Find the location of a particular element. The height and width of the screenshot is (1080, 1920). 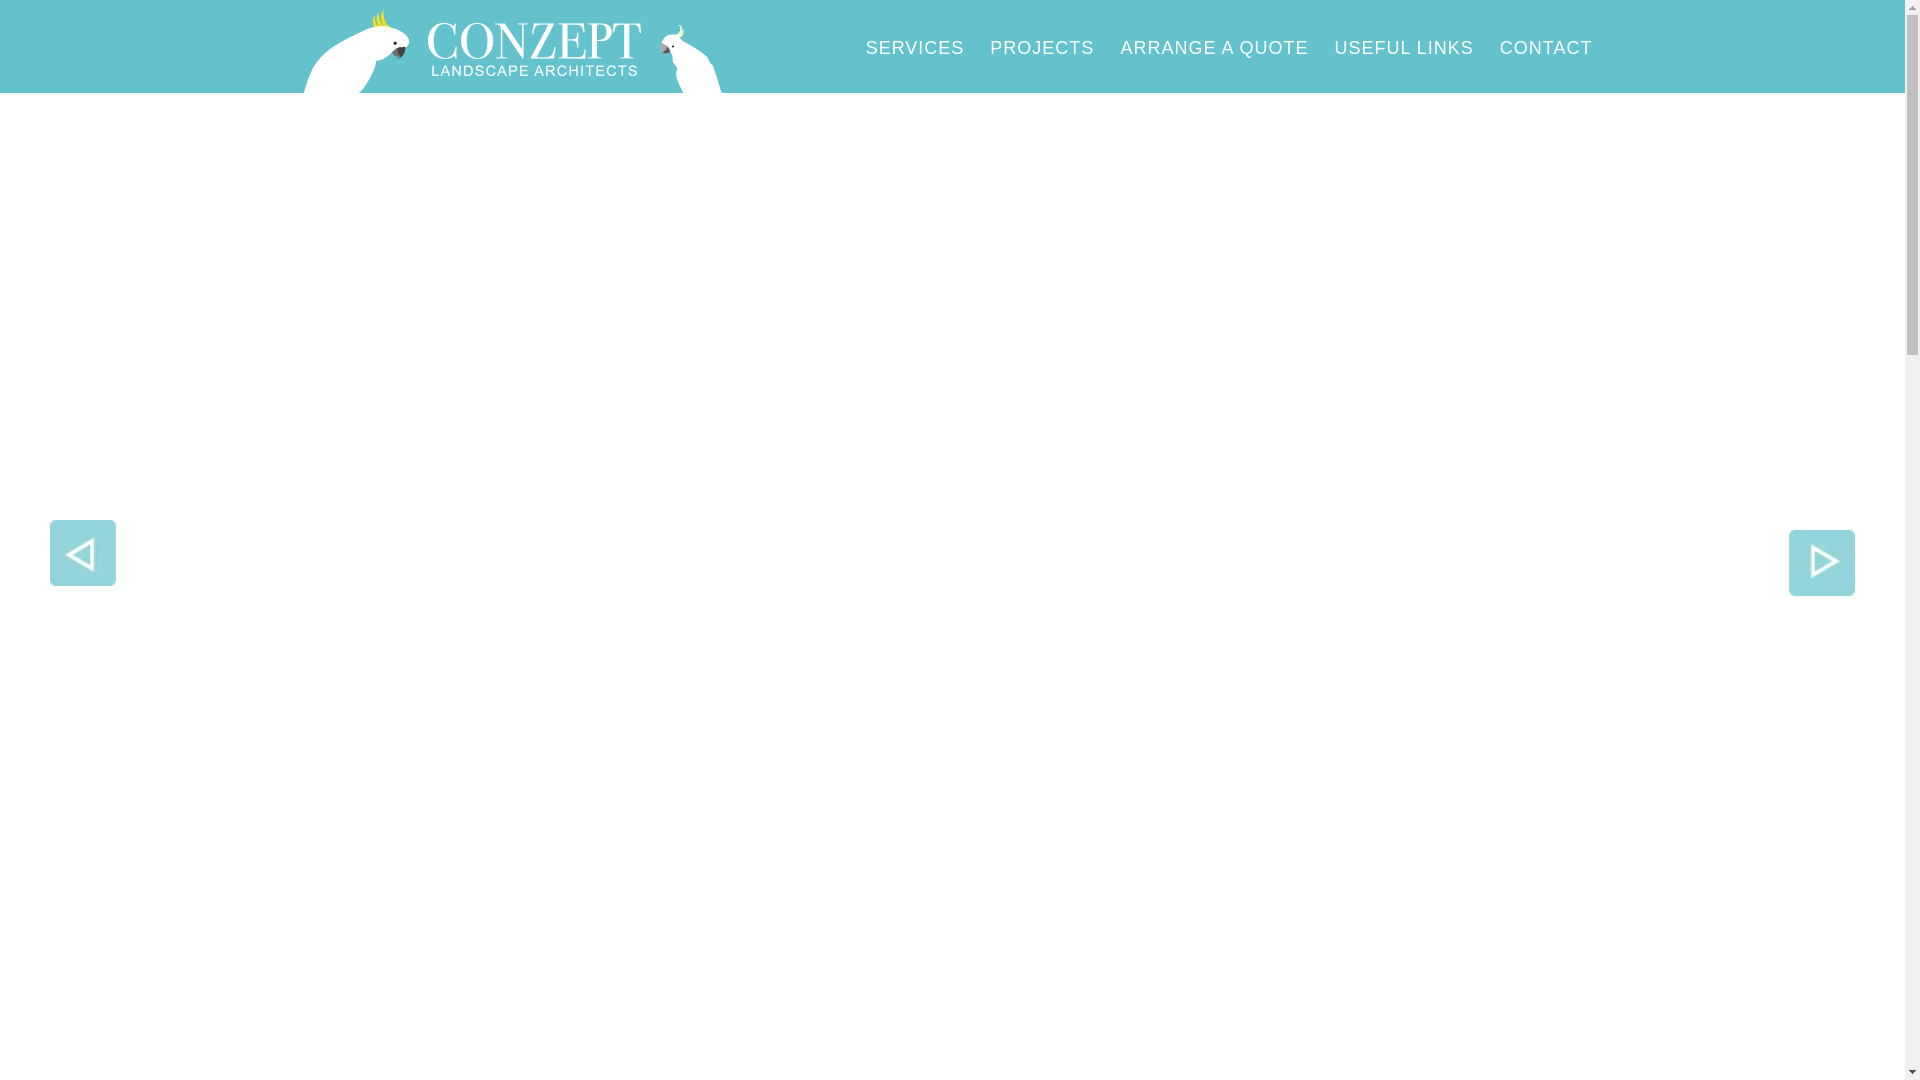

ARRANGE A QUOTE is located at coordinates (1214, 48).